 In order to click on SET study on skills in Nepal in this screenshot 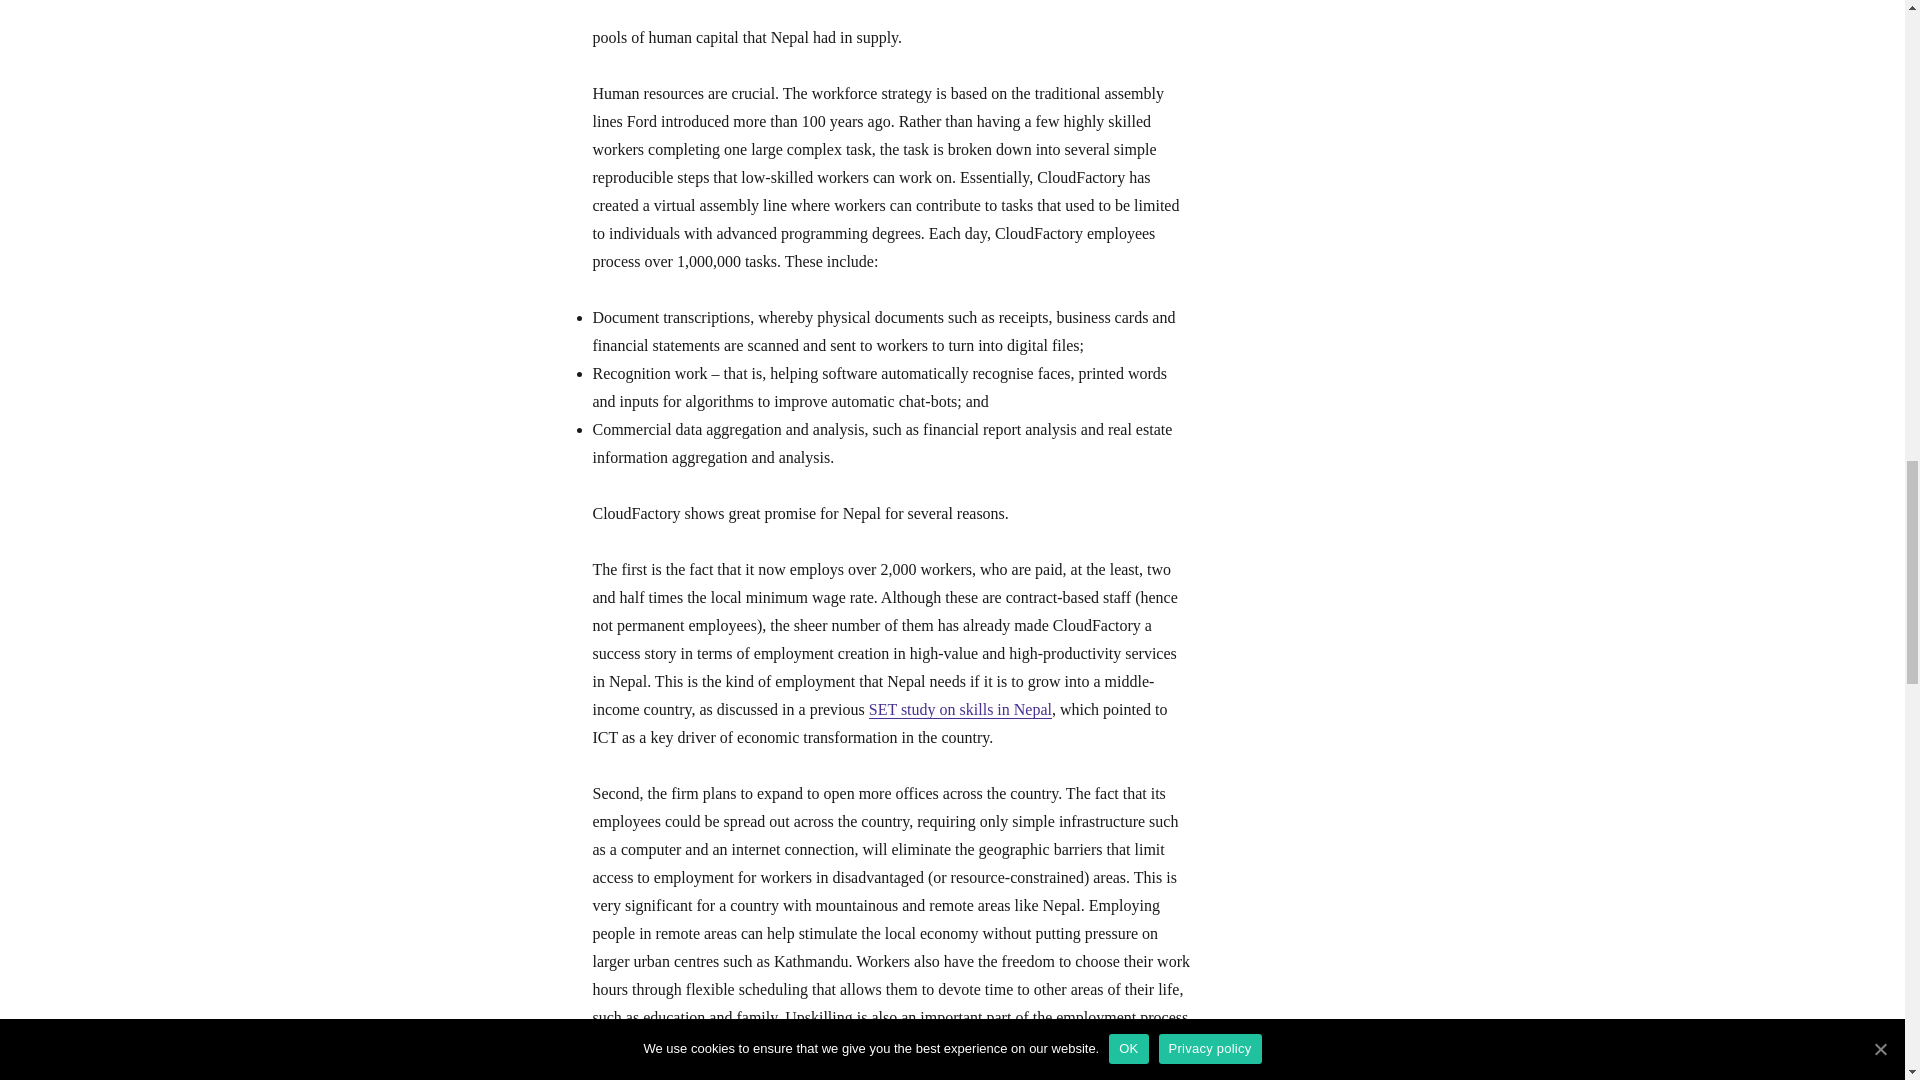, I will do `click(960, 709)`.